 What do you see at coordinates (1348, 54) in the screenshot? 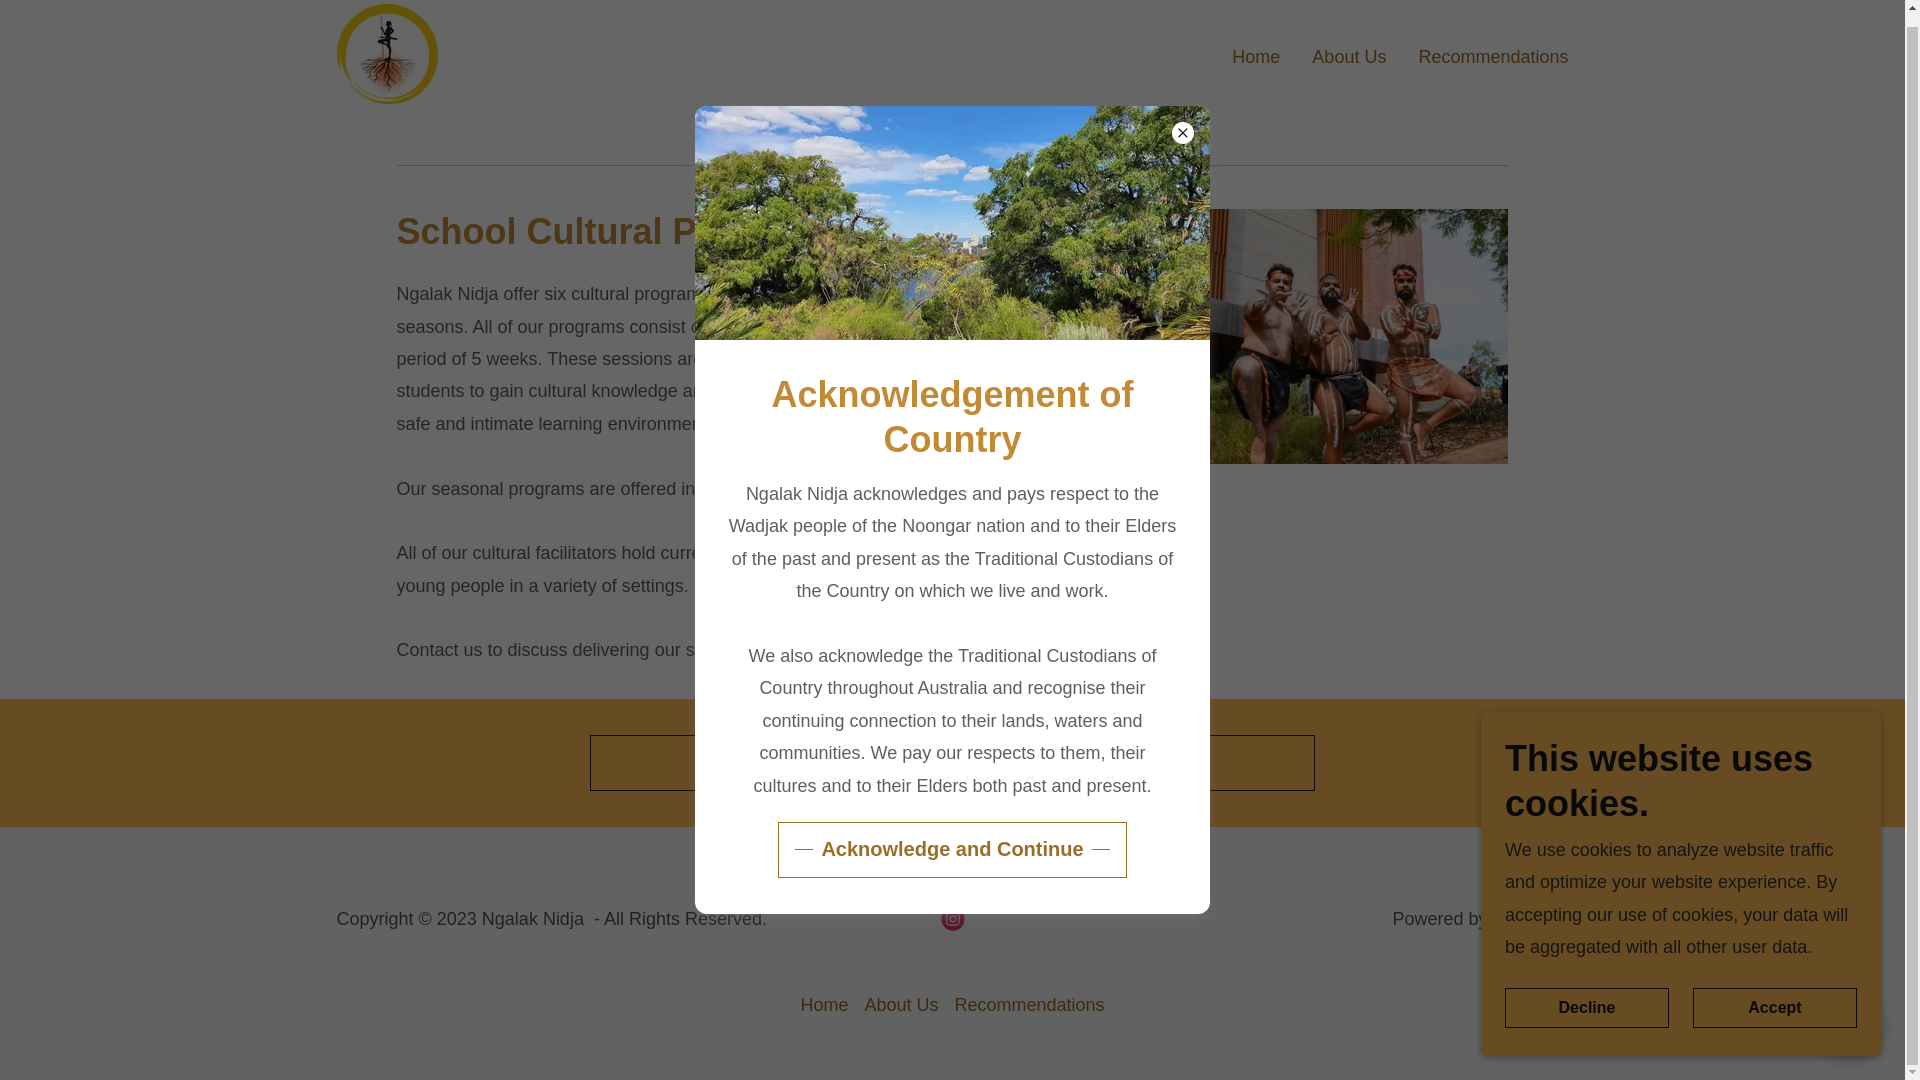
I see `About Us` at bounding box center [1348, 54].